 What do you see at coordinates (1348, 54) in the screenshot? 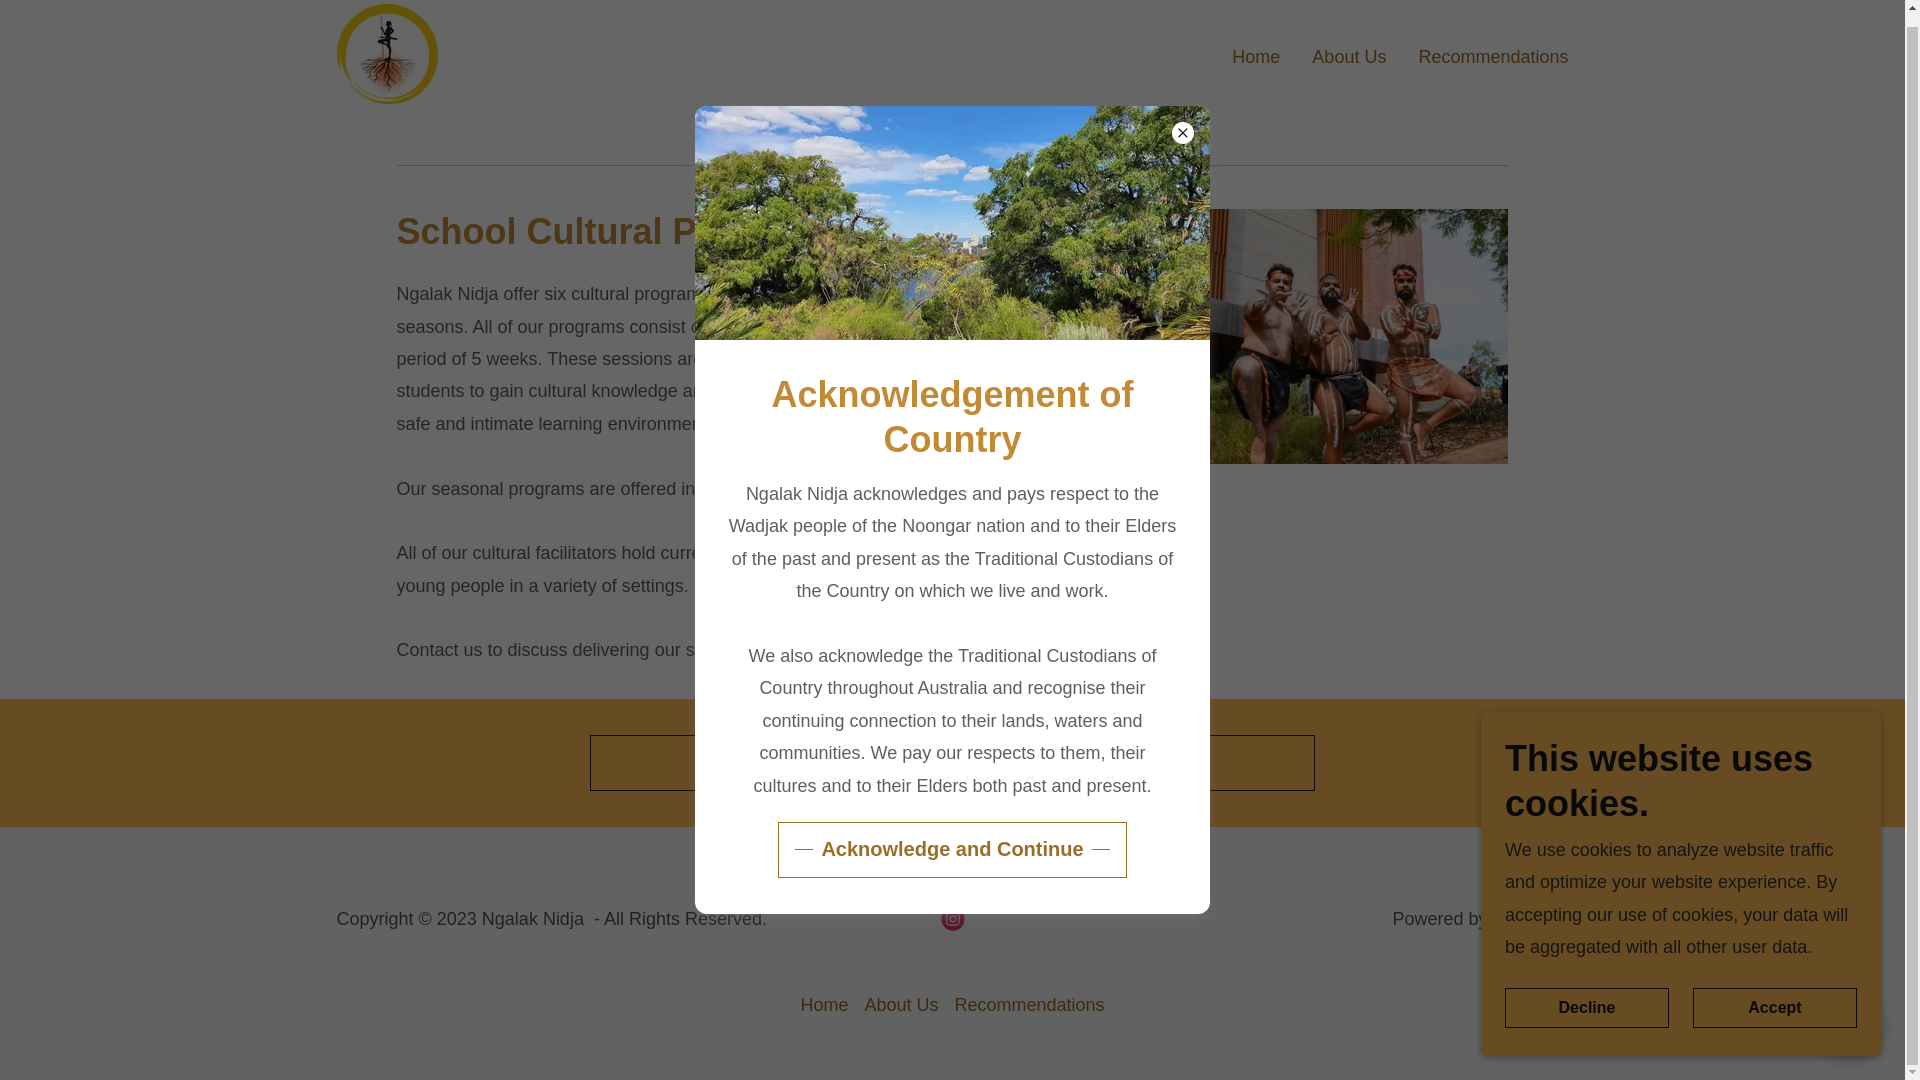
I see `About Us` at bounding box center [1348, 54].